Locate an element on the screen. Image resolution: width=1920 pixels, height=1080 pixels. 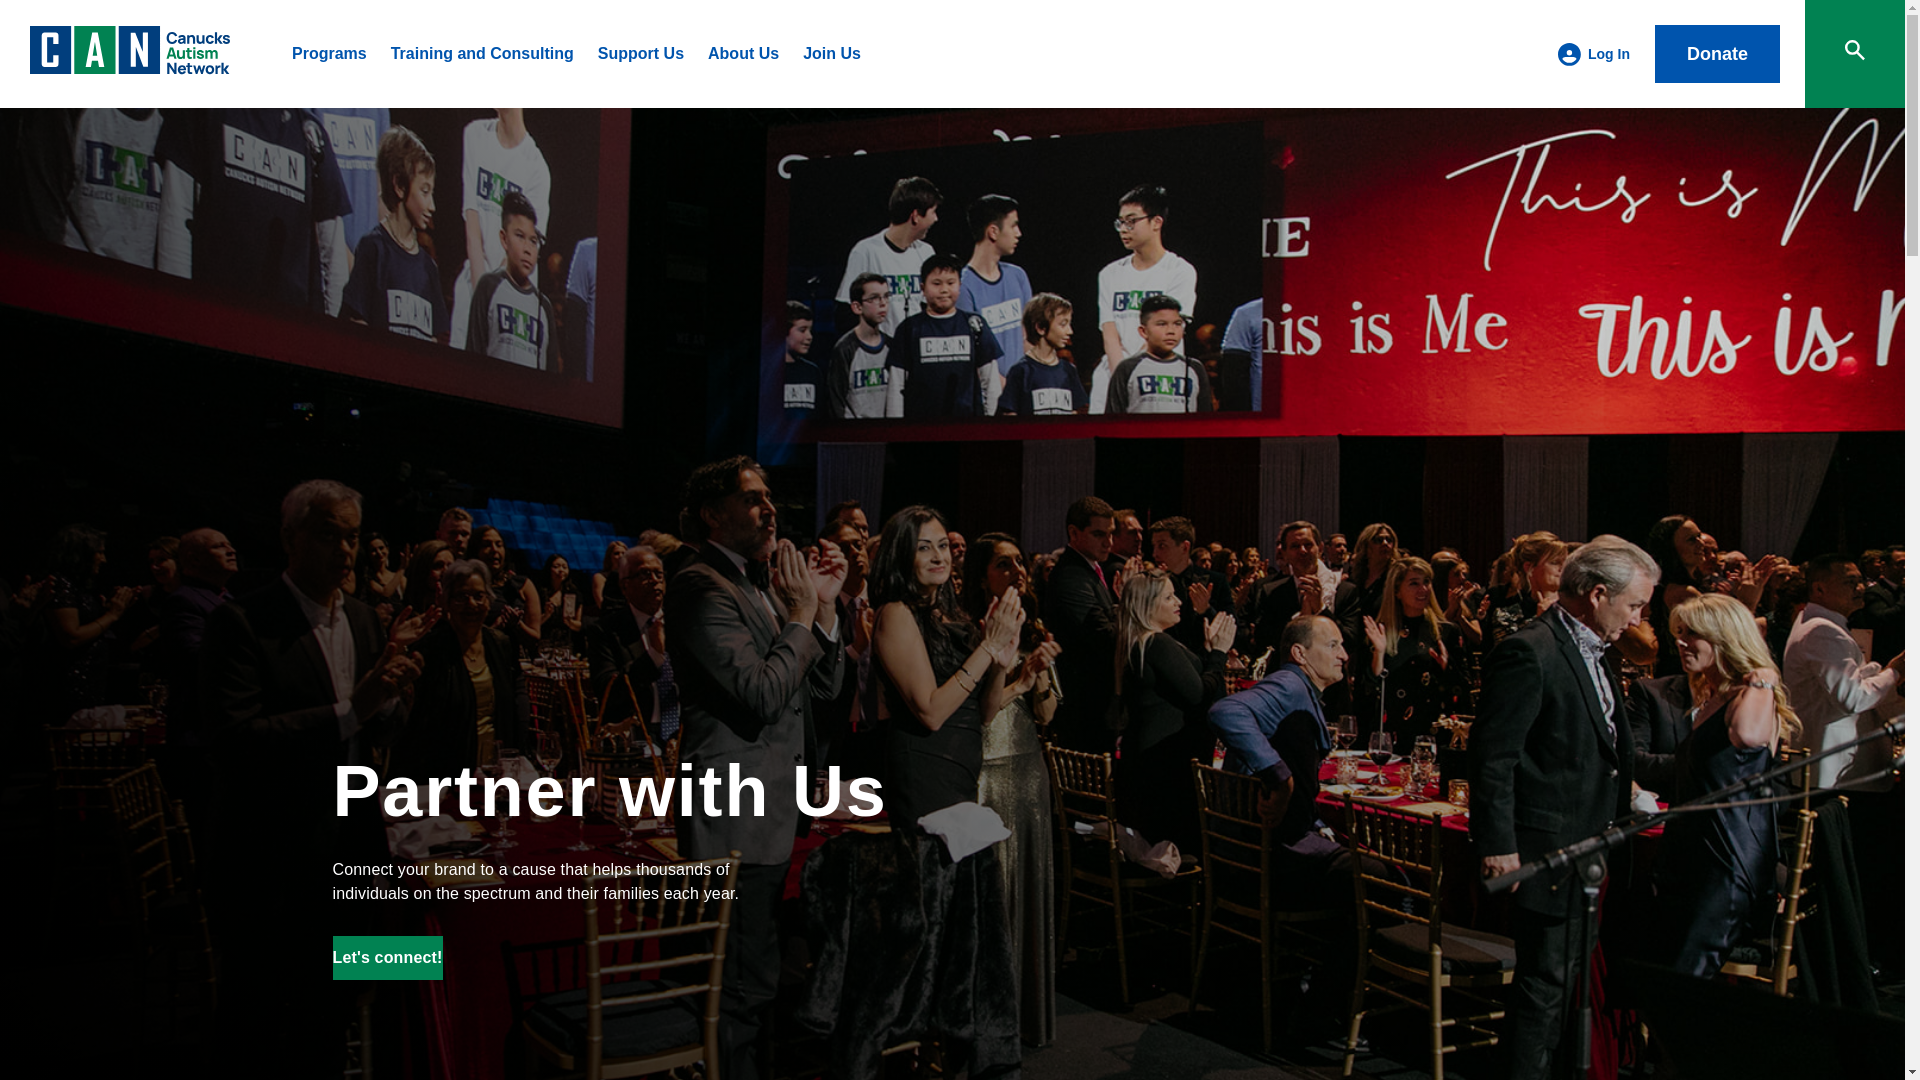
Donate is located at coordinates (1717, 54).